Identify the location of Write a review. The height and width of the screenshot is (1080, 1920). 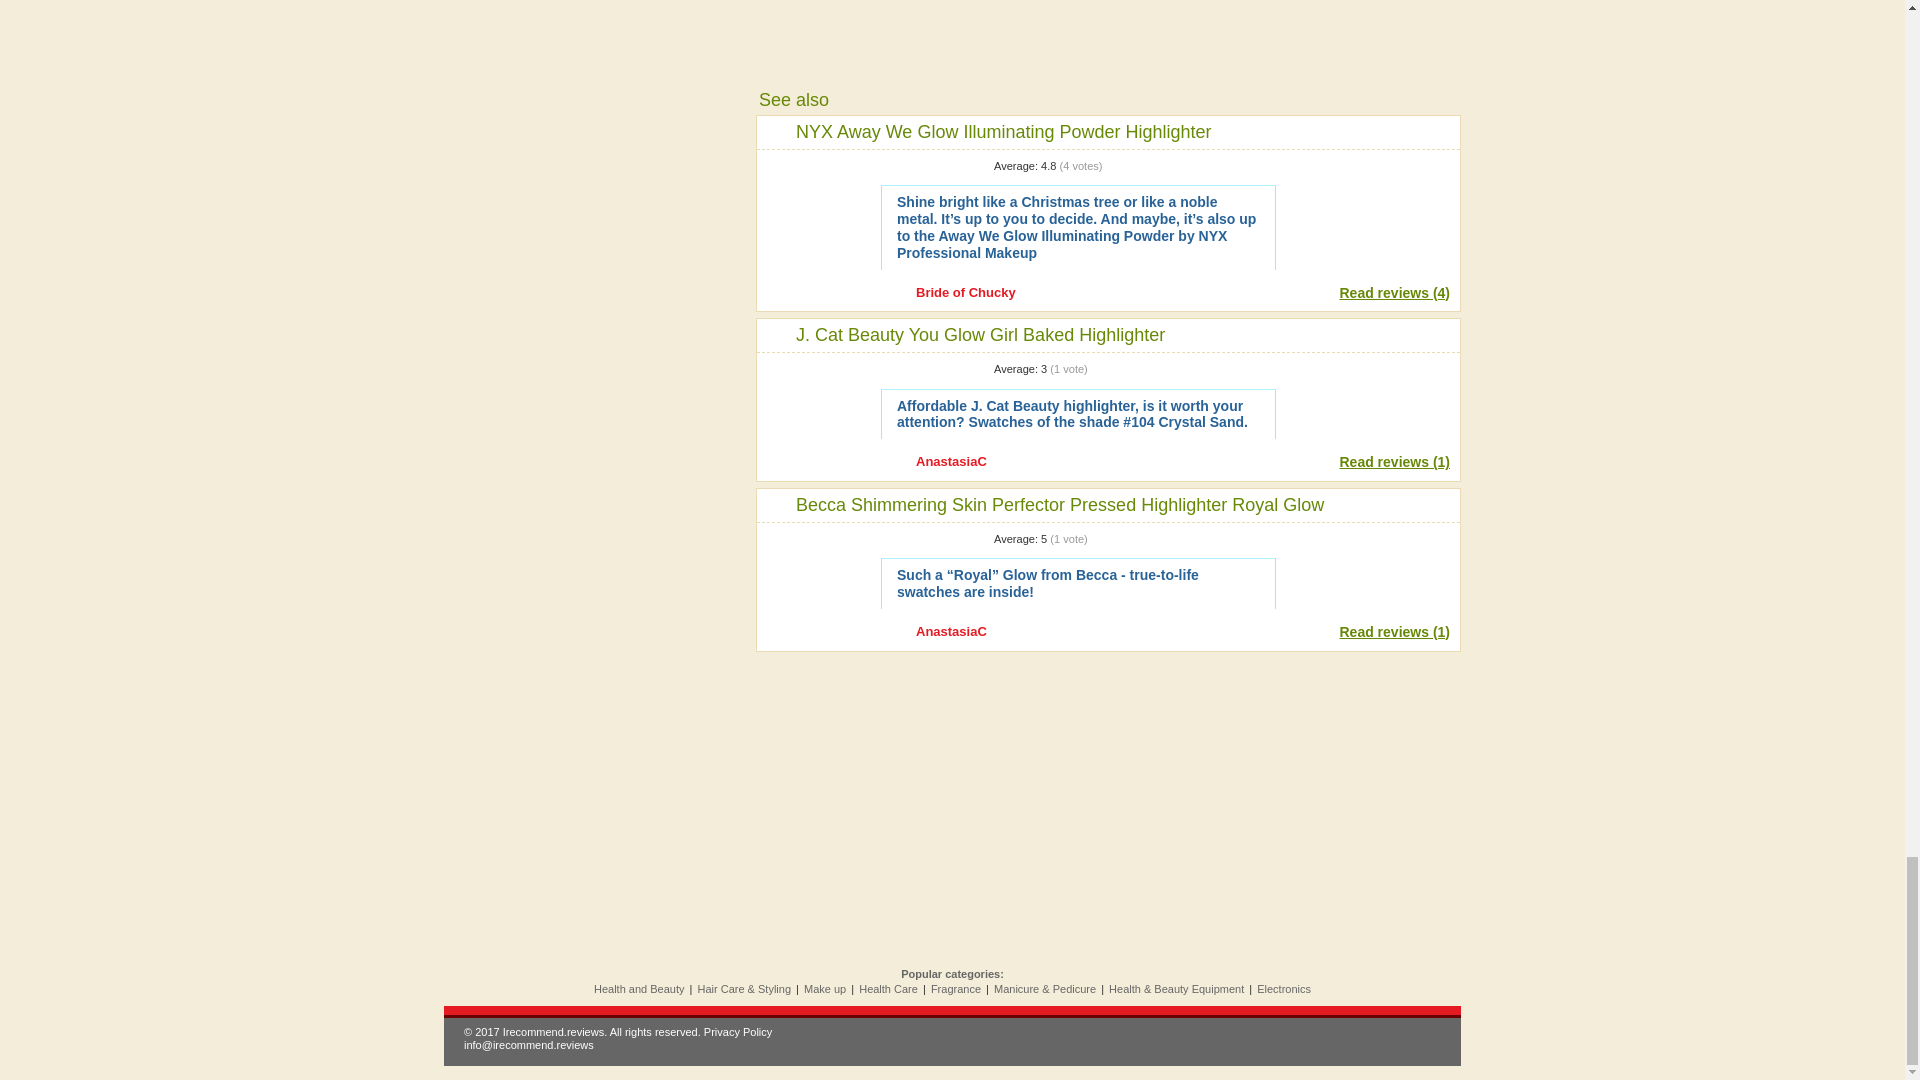
(1368, 194).